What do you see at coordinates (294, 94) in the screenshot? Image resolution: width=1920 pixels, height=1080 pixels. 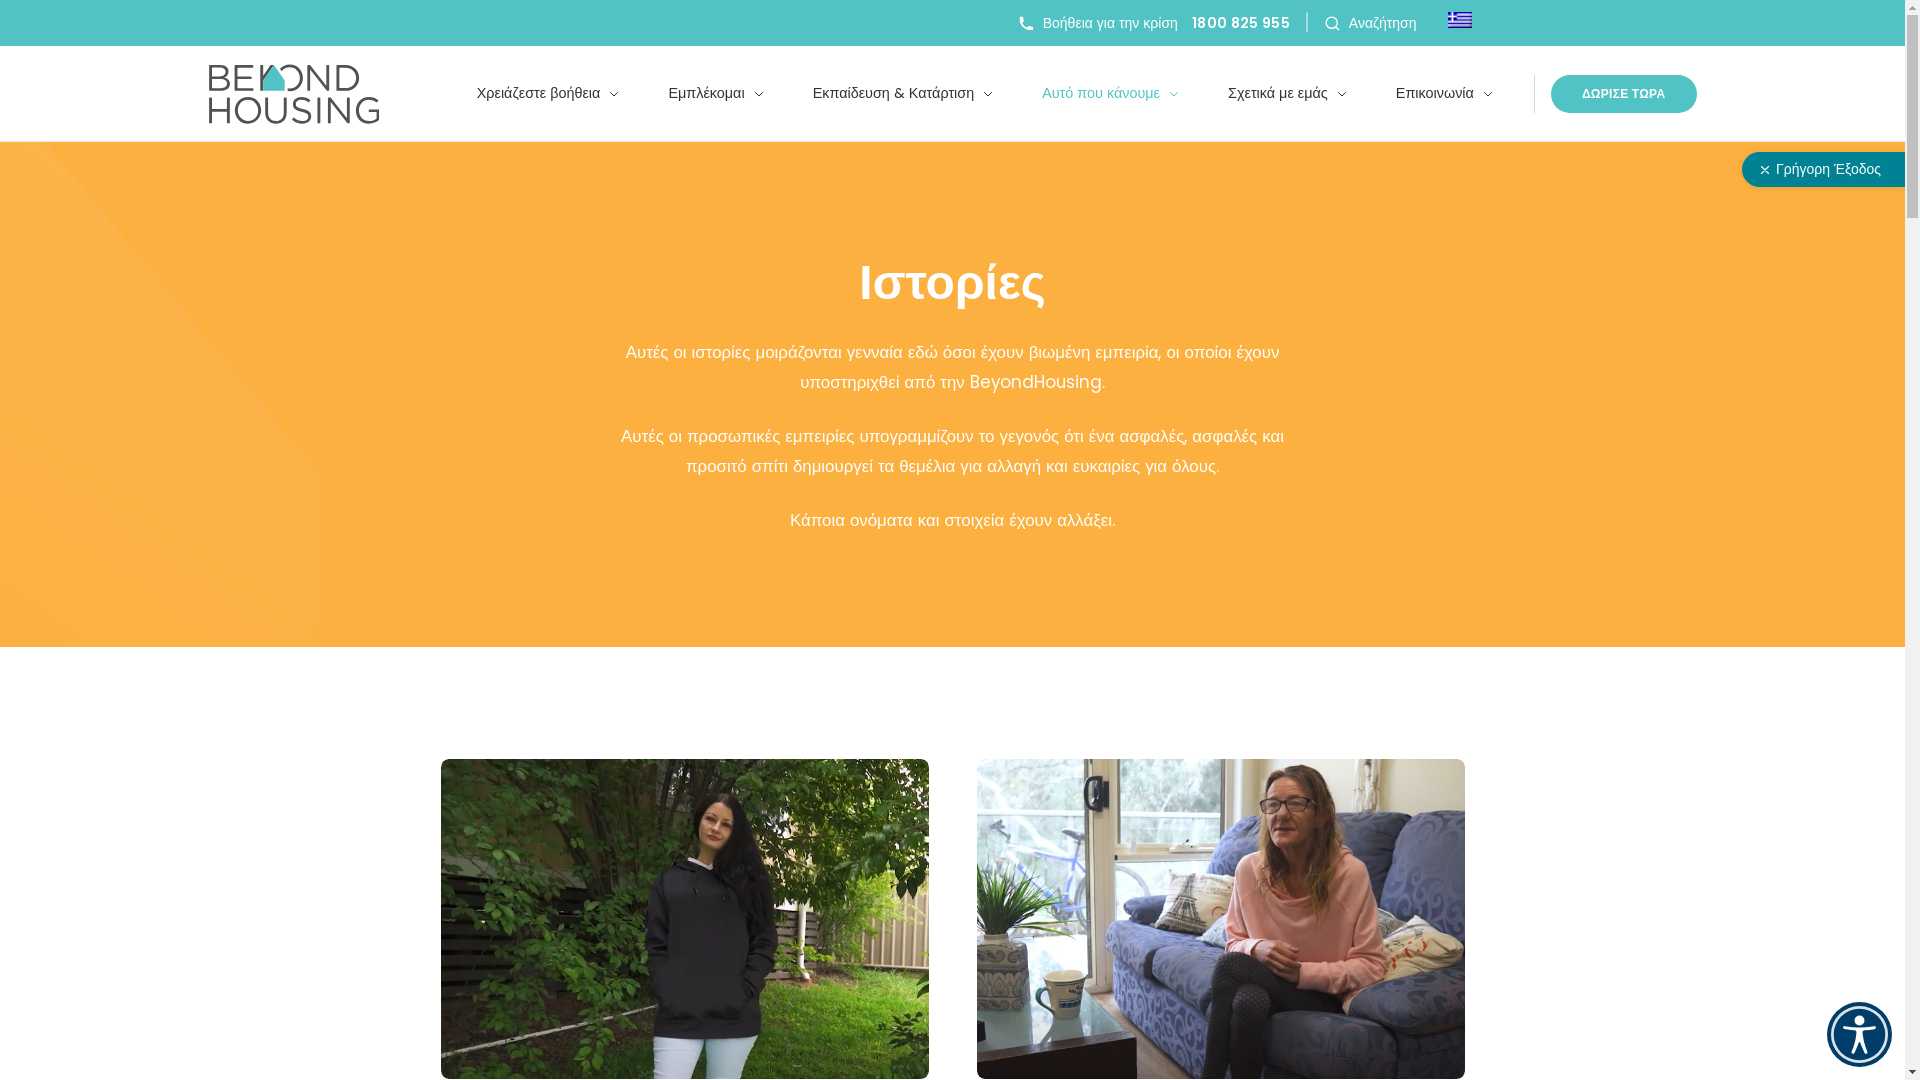 I see `Go to homepage` at bounding box center [294, 94].